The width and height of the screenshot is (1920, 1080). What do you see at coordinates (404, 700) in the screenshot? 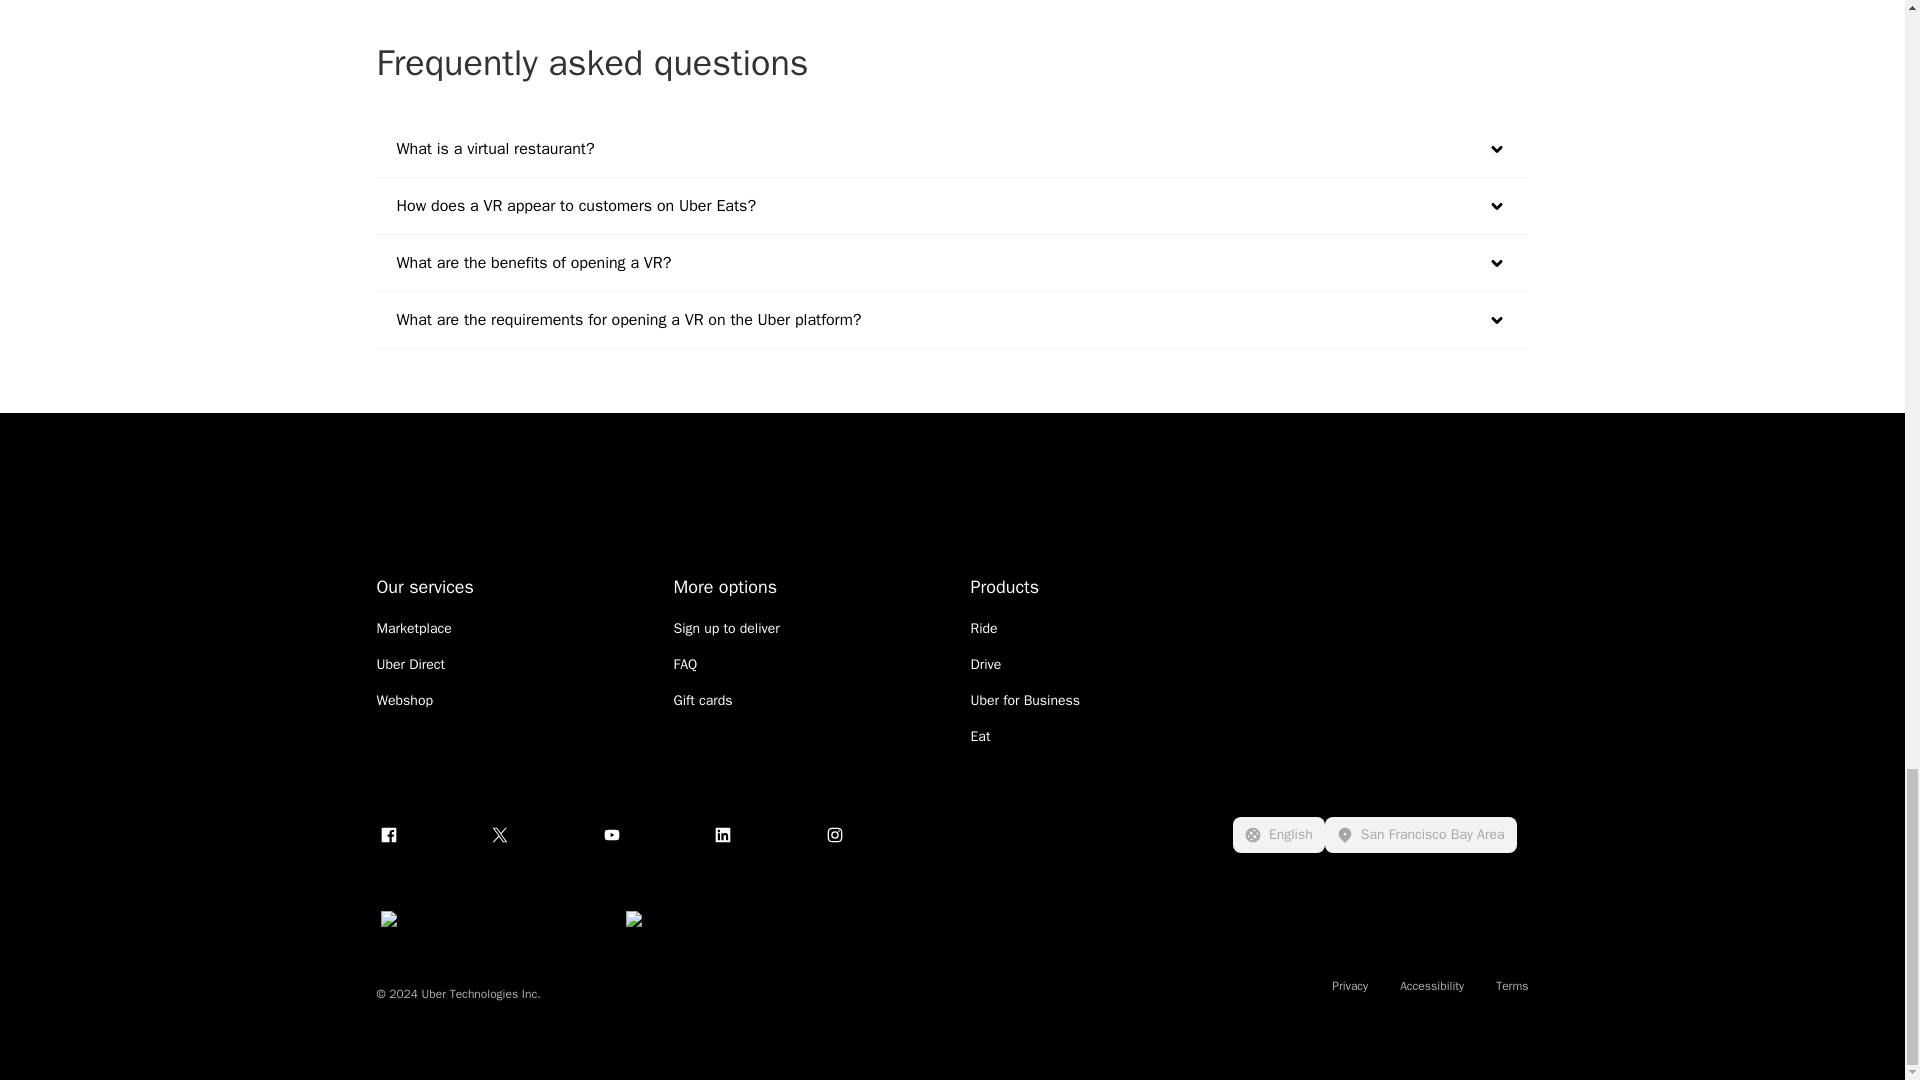
I see `Webshop` at bounding box center [404, 700].